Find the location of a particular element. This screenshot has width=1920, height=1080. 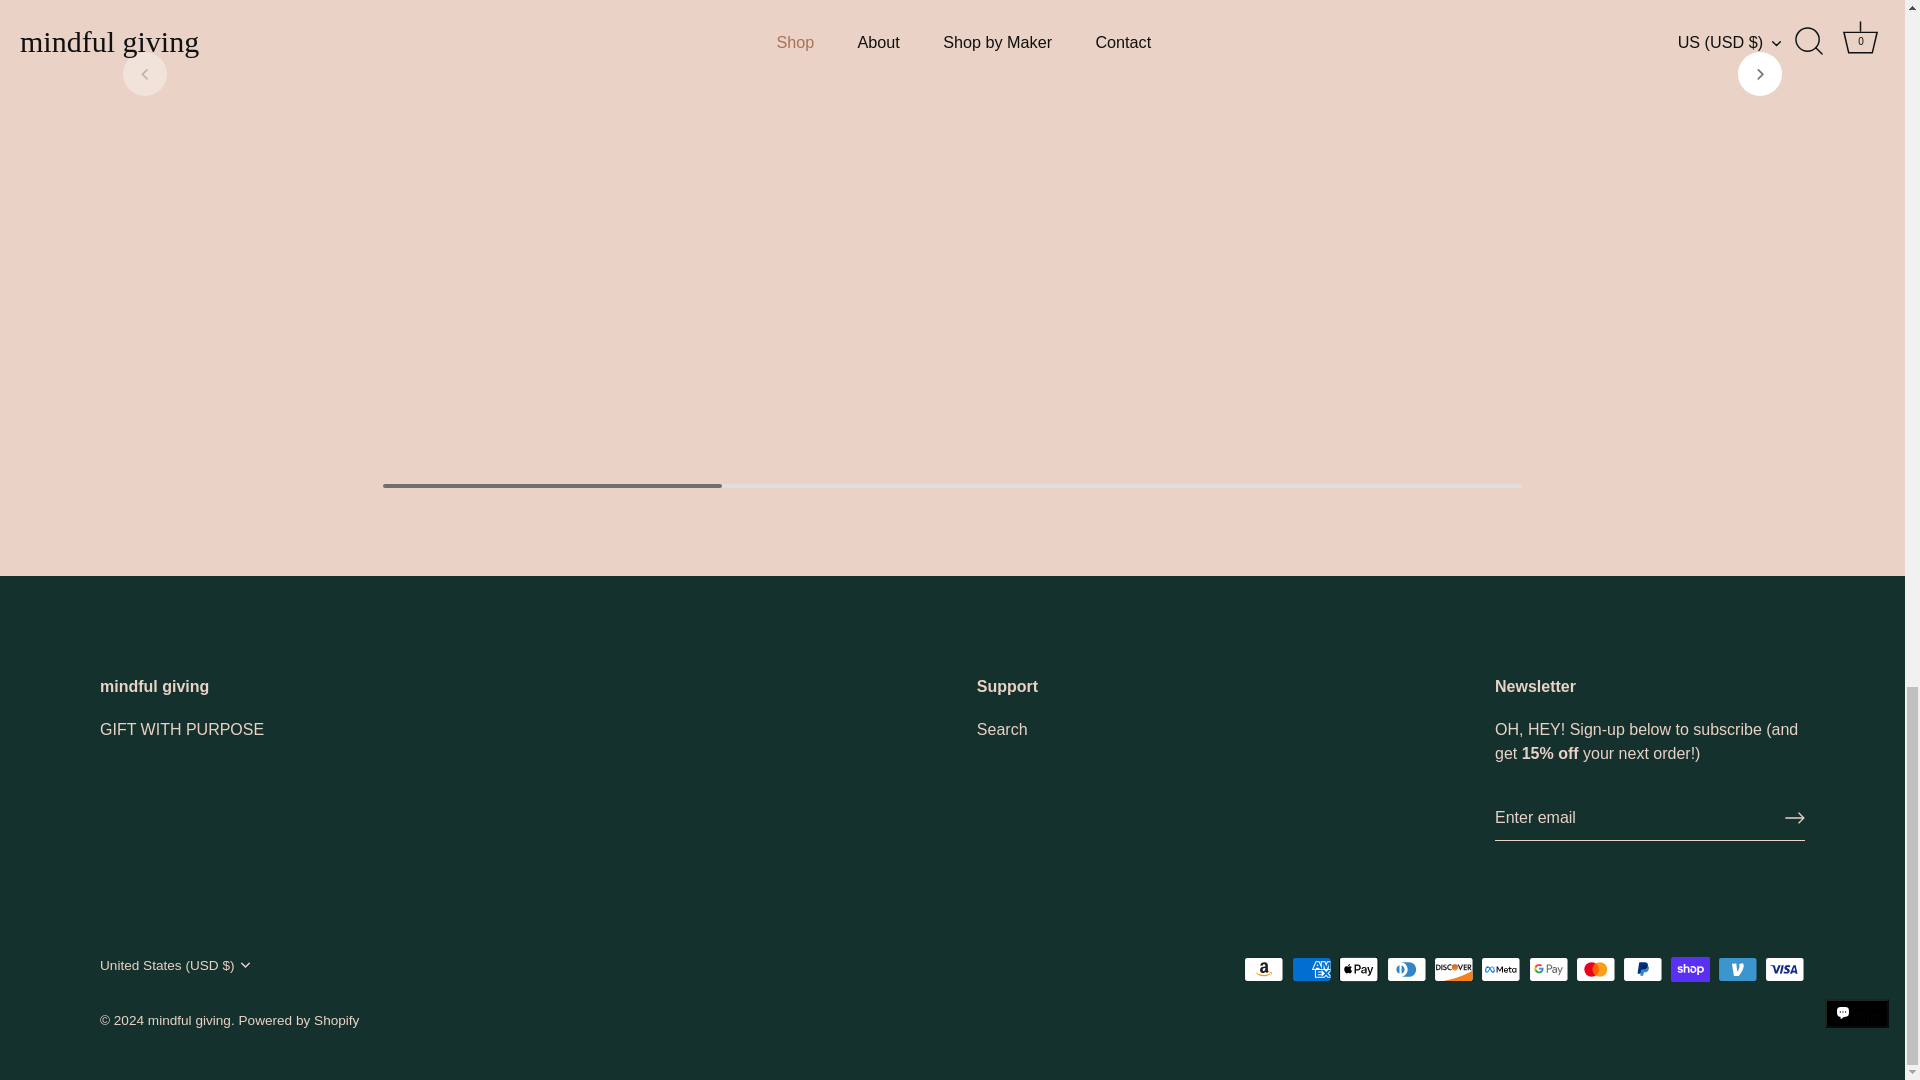

Mastercard is located at coordinates (1595, 968).